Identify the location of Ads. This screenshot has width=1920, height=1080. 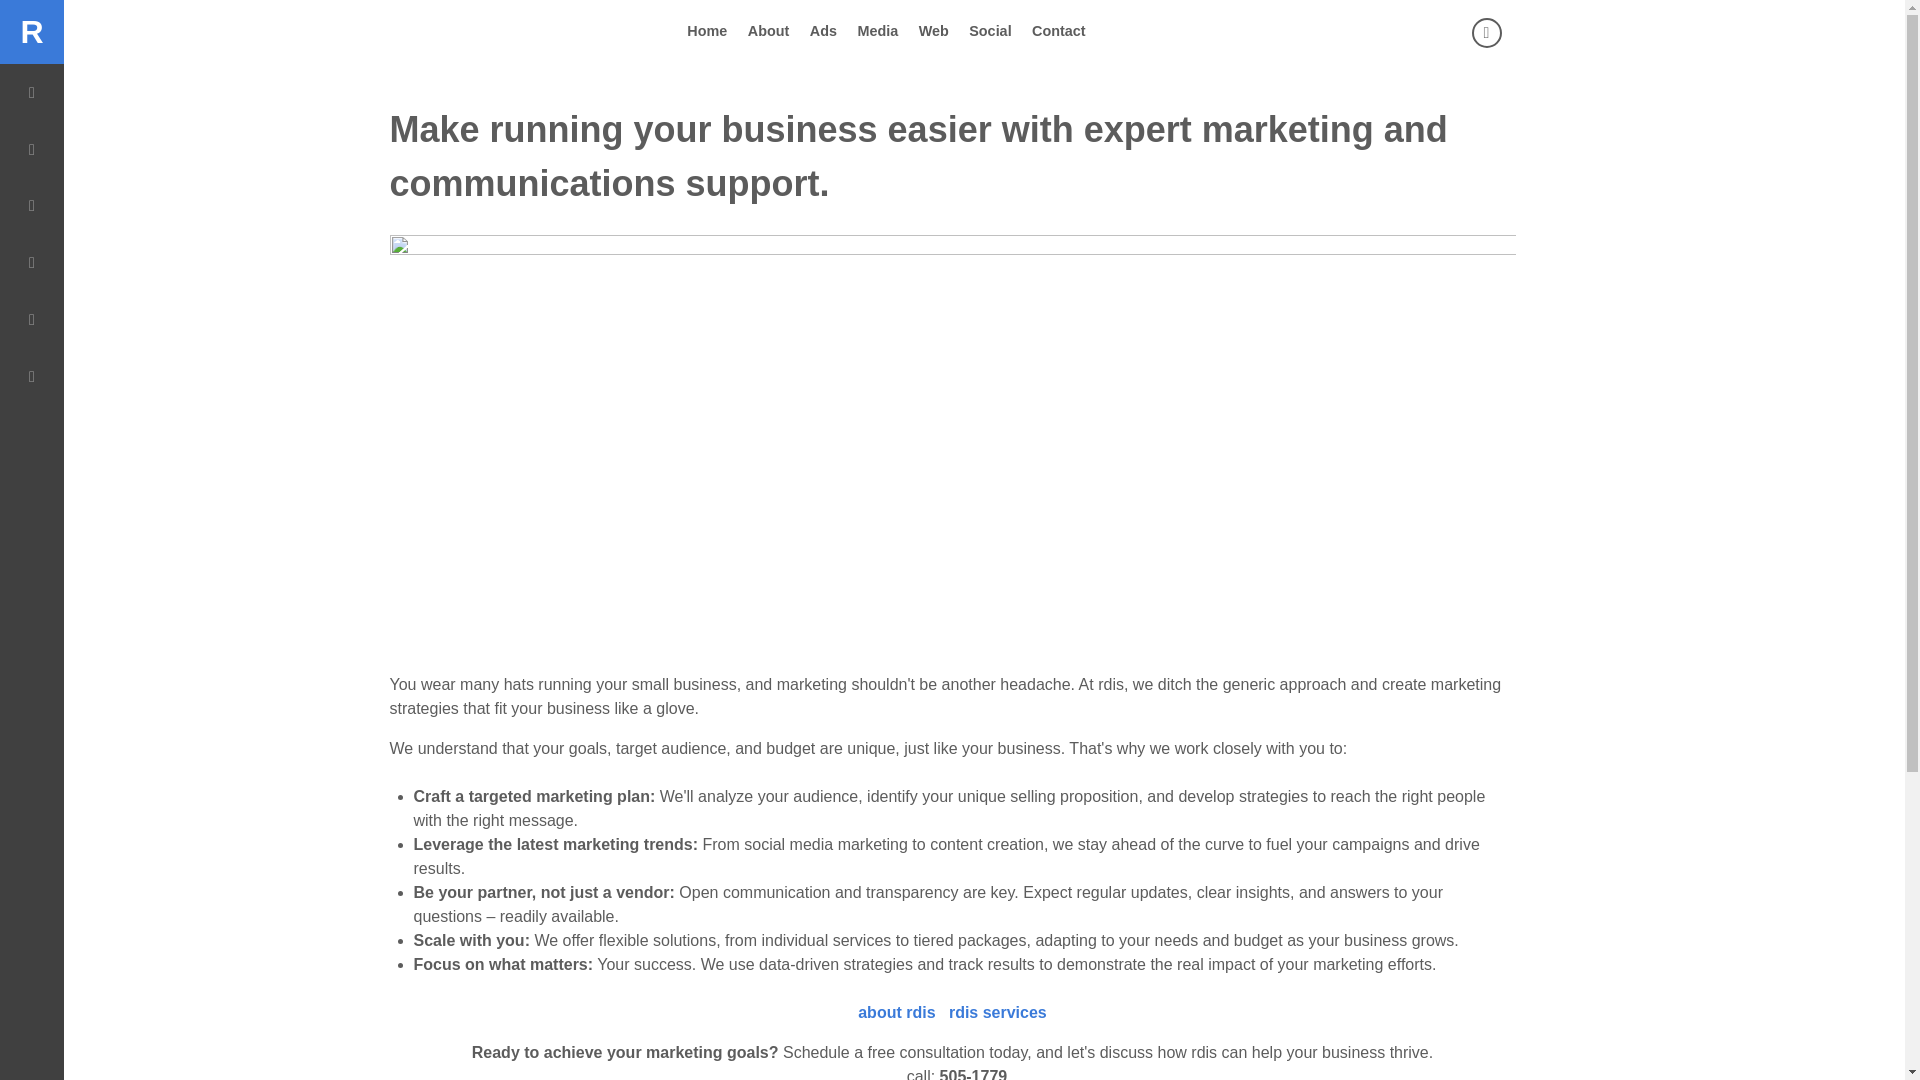
(824, 31).